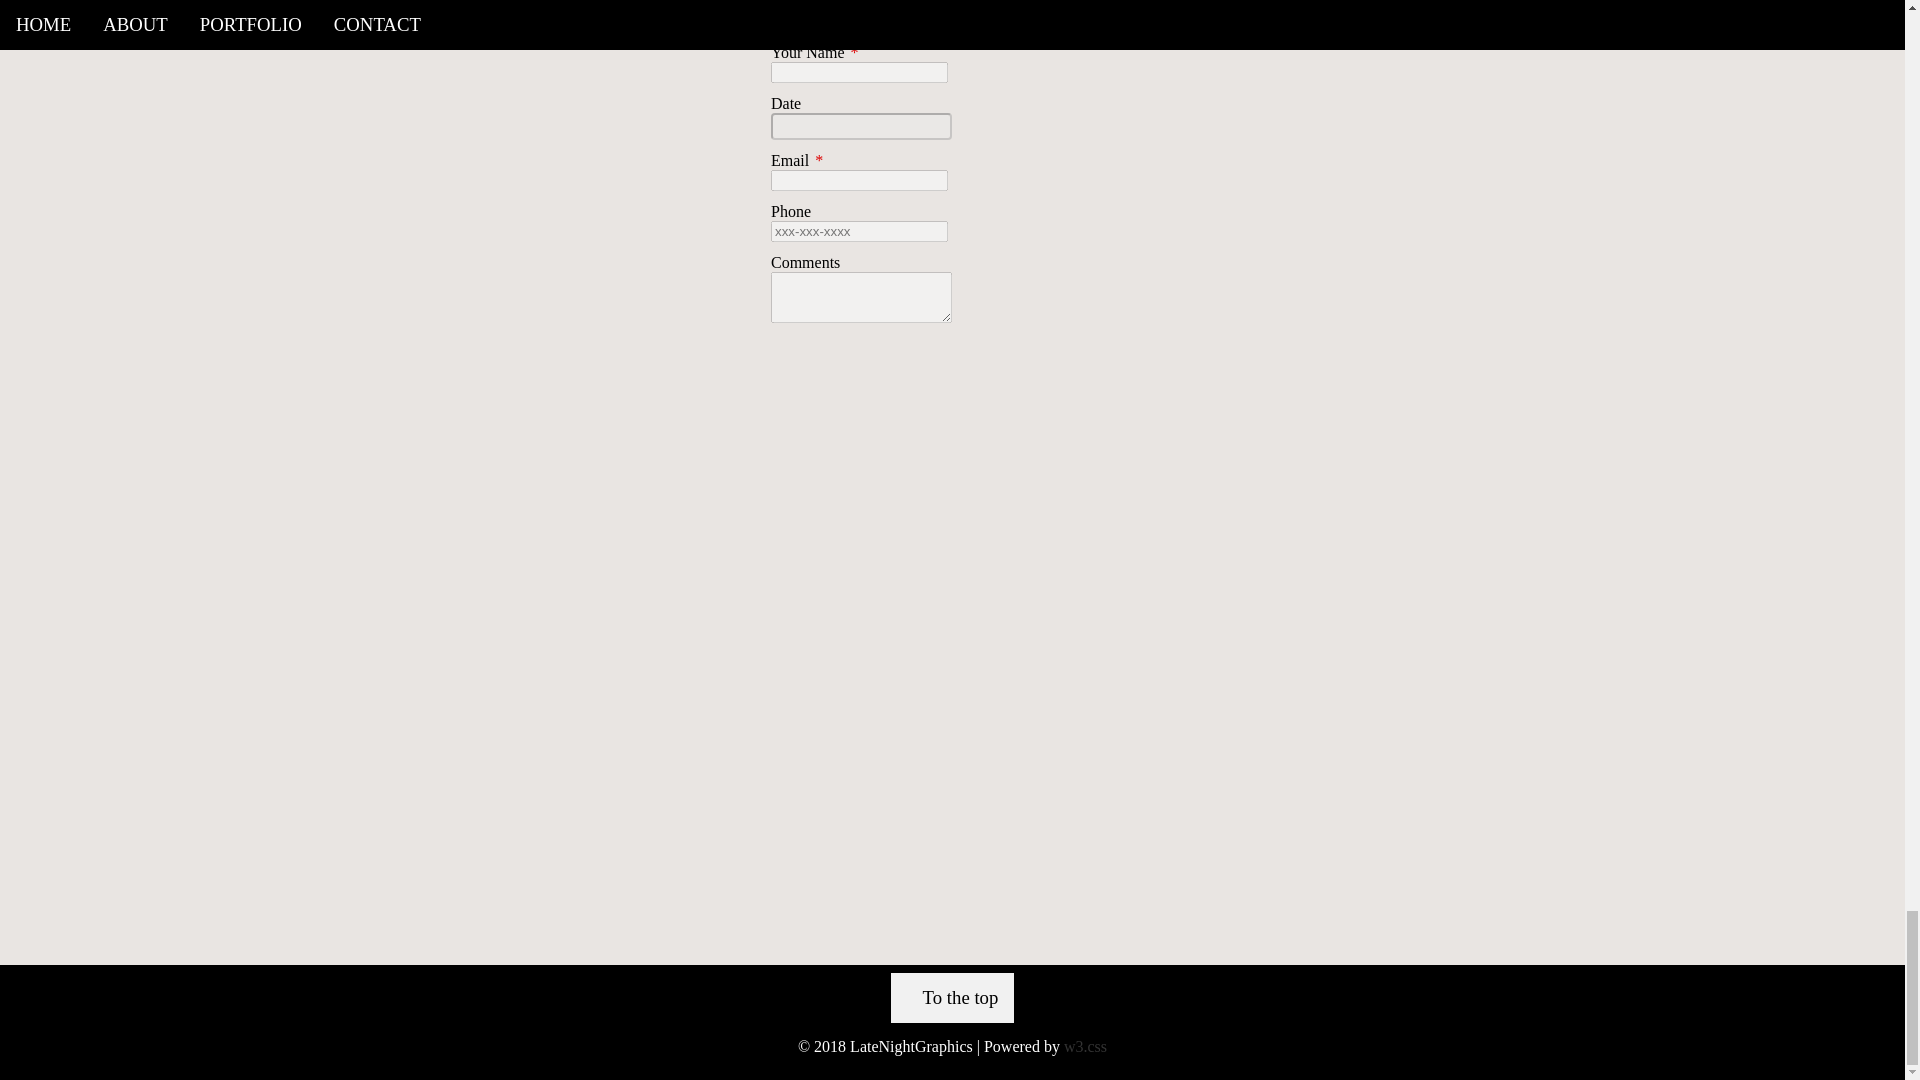  Describe the element at coordinates (1085, 1046) in the screenshot. I see `w3.css` at that location.